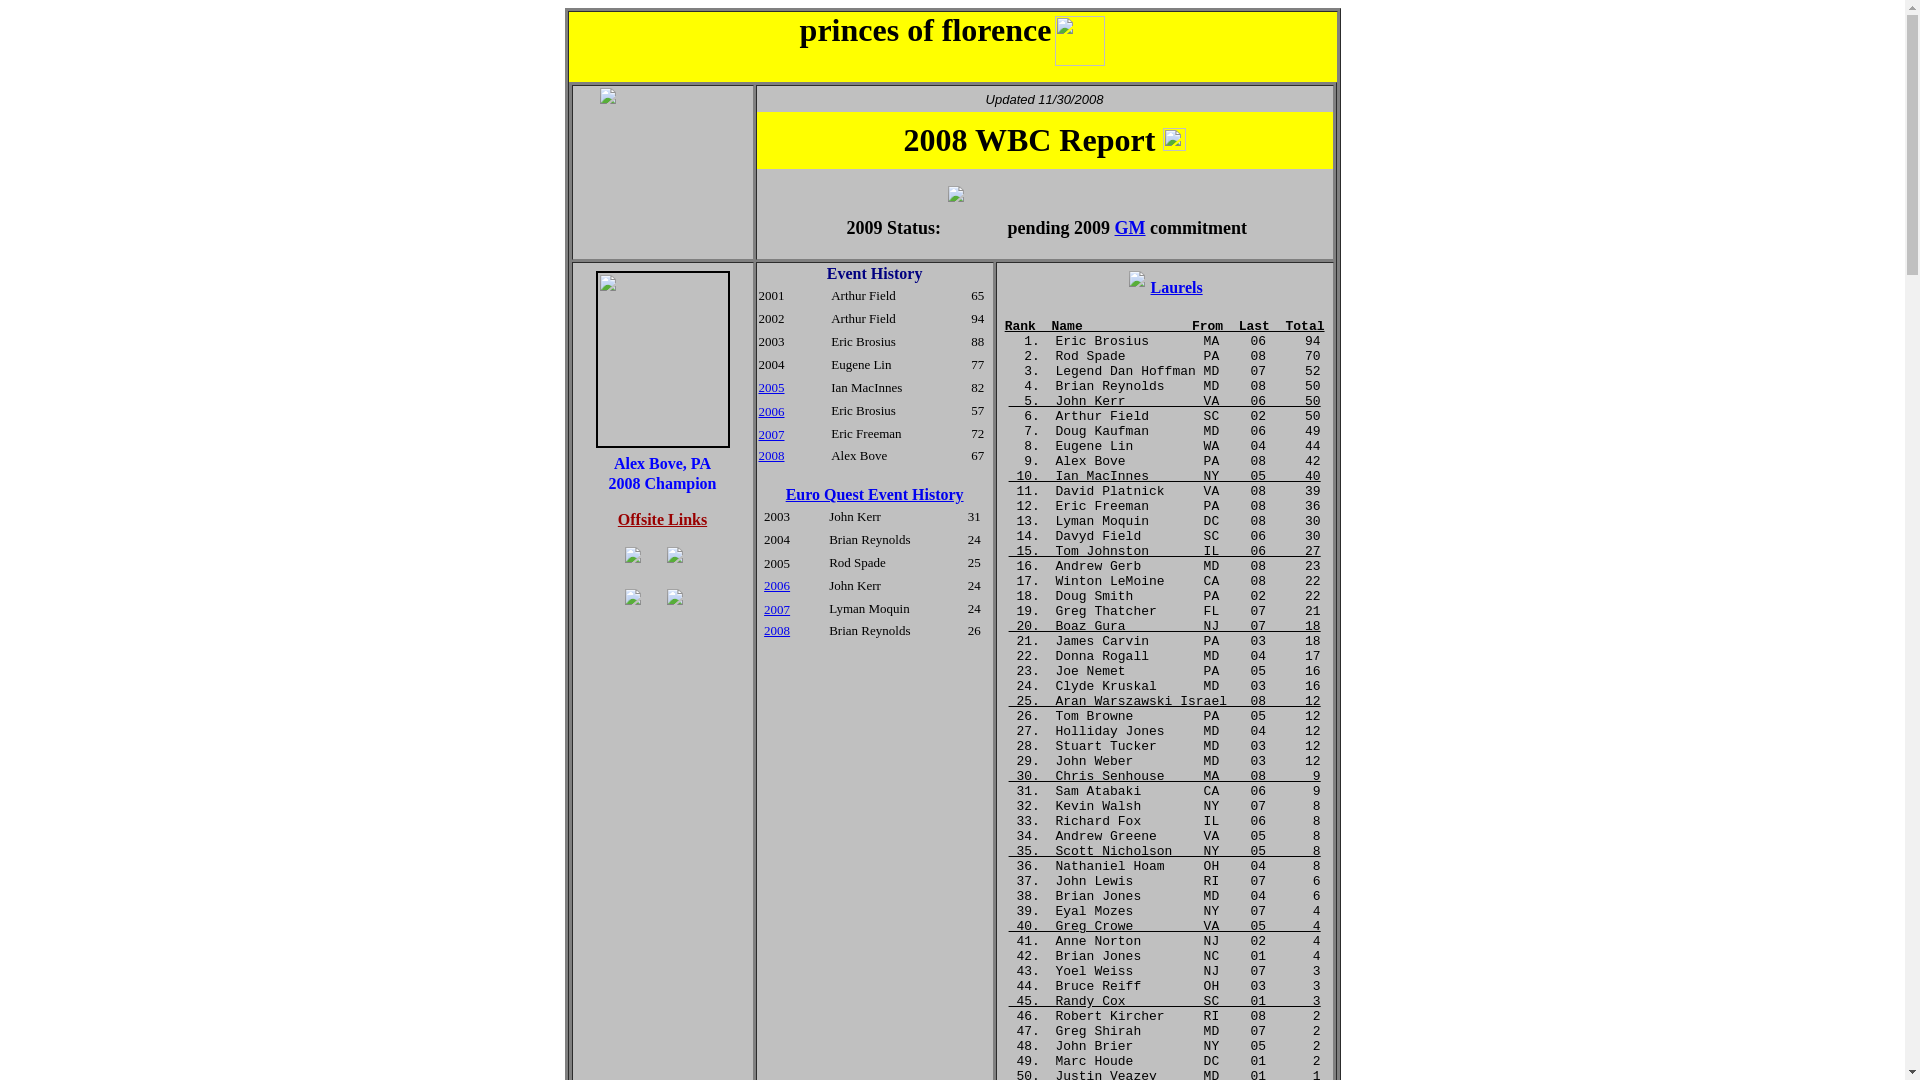 This screenshot has height=1080, width=1920. What do you see at coordinates (770, 432) in the screenshot?
I see `2007` at bounding box center [770, 432].